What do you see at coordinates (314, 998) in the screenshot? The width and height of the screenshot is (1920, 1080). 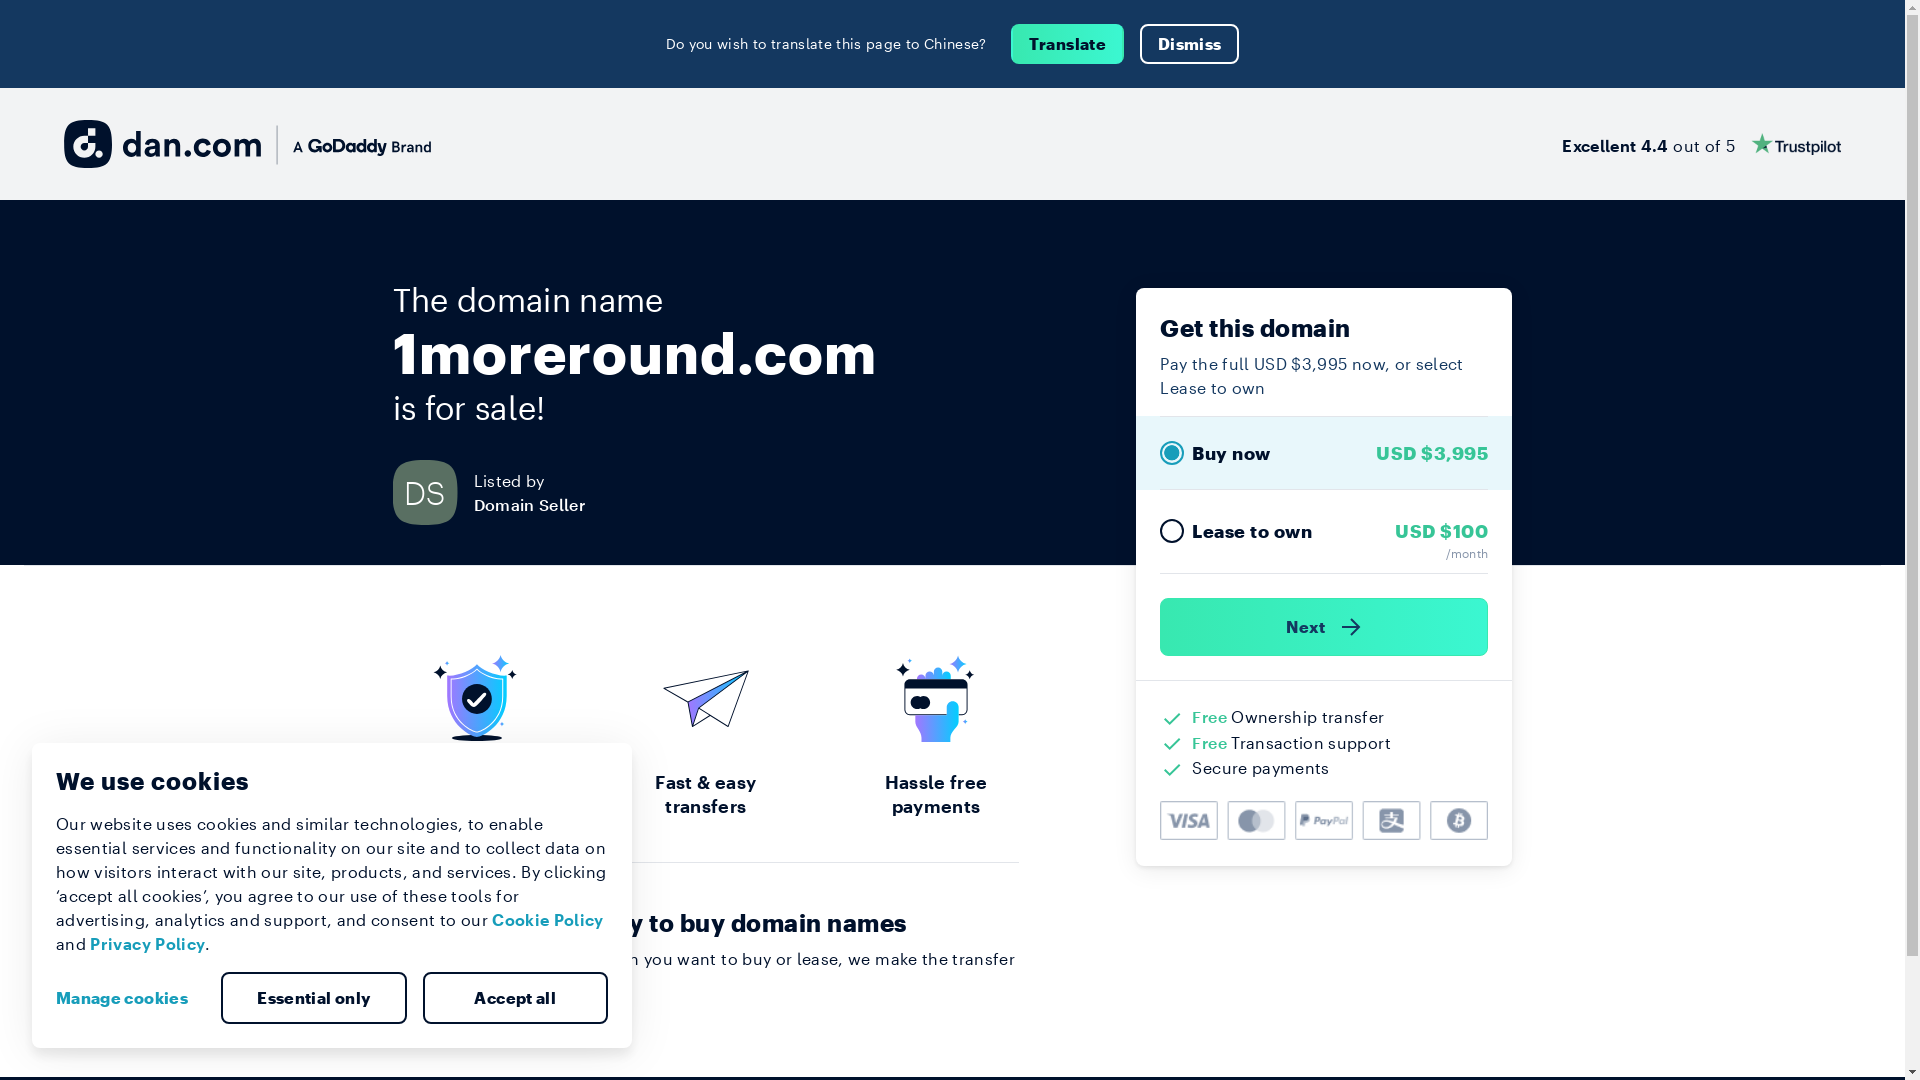 I see `Essential only` at bounding box center [314, 998].